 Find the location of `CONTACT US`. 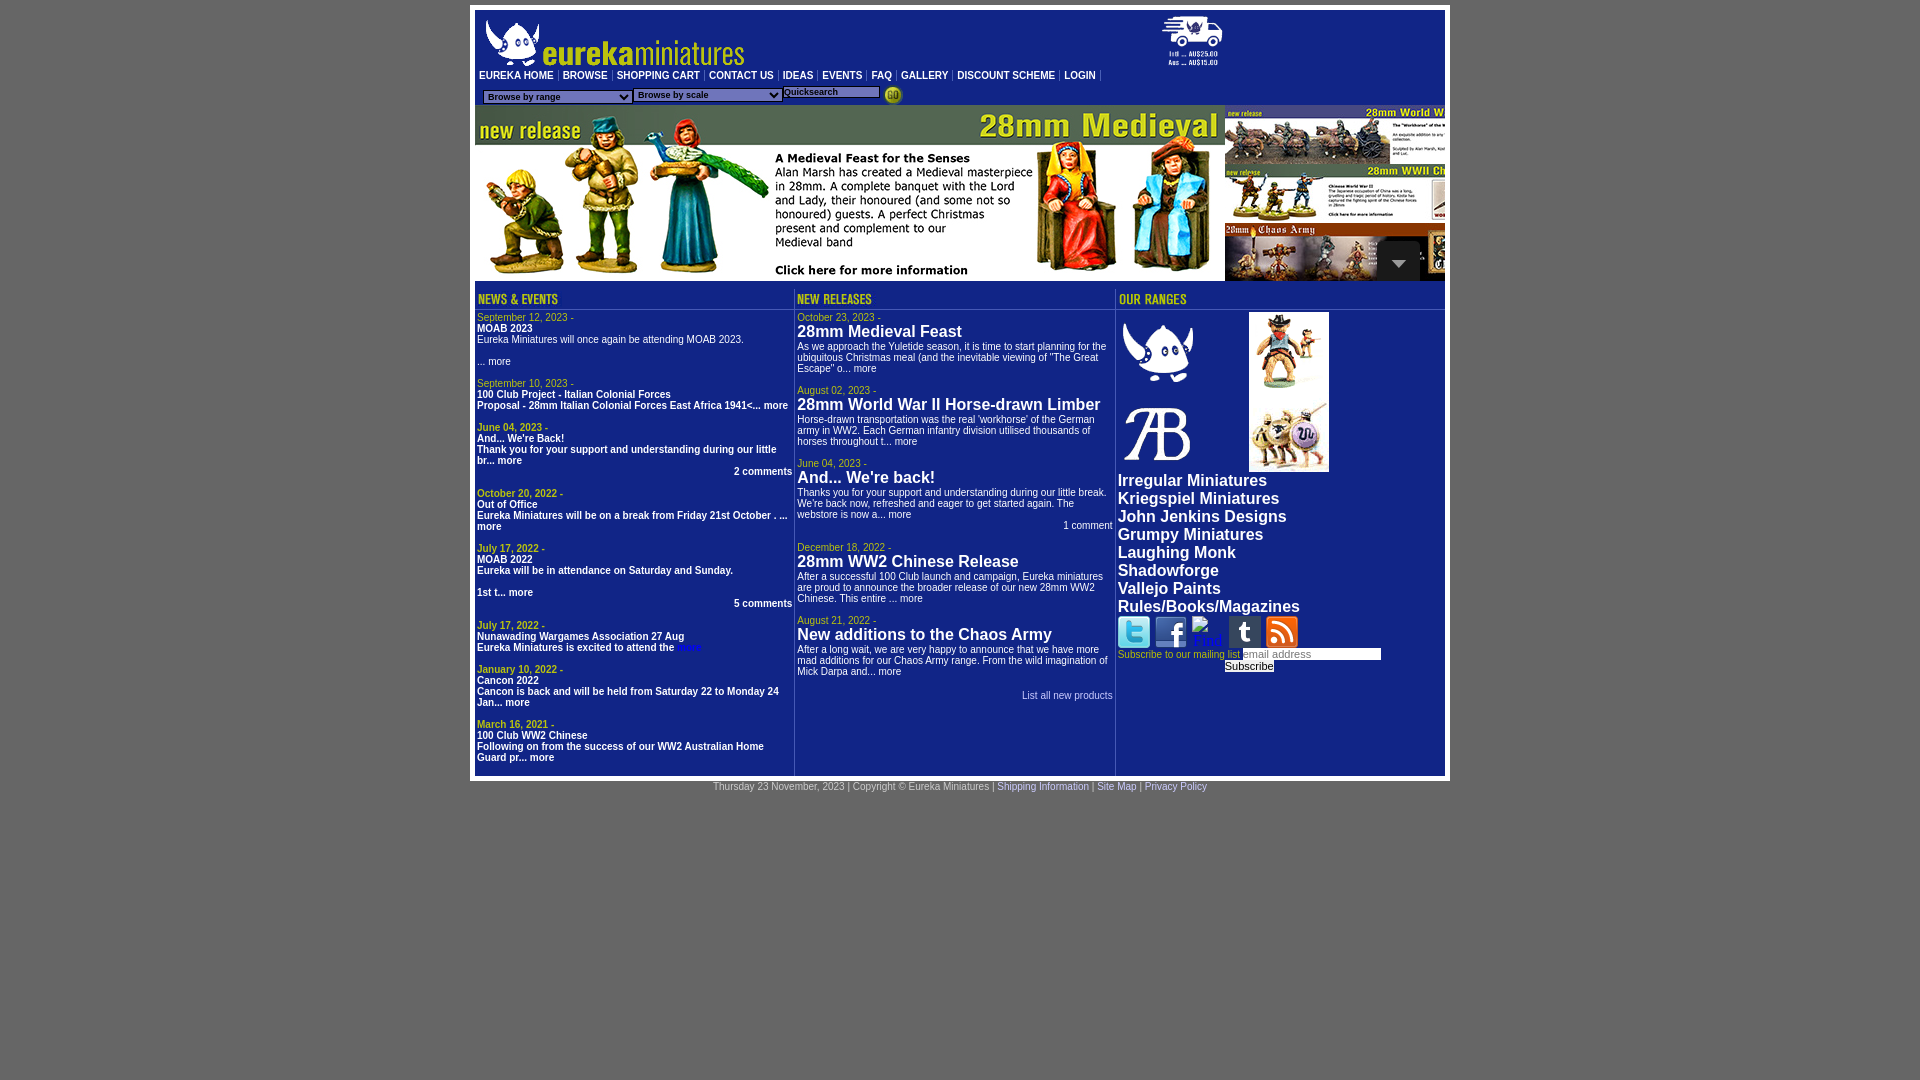

CONTACT US is located at coordinates (742, 76).